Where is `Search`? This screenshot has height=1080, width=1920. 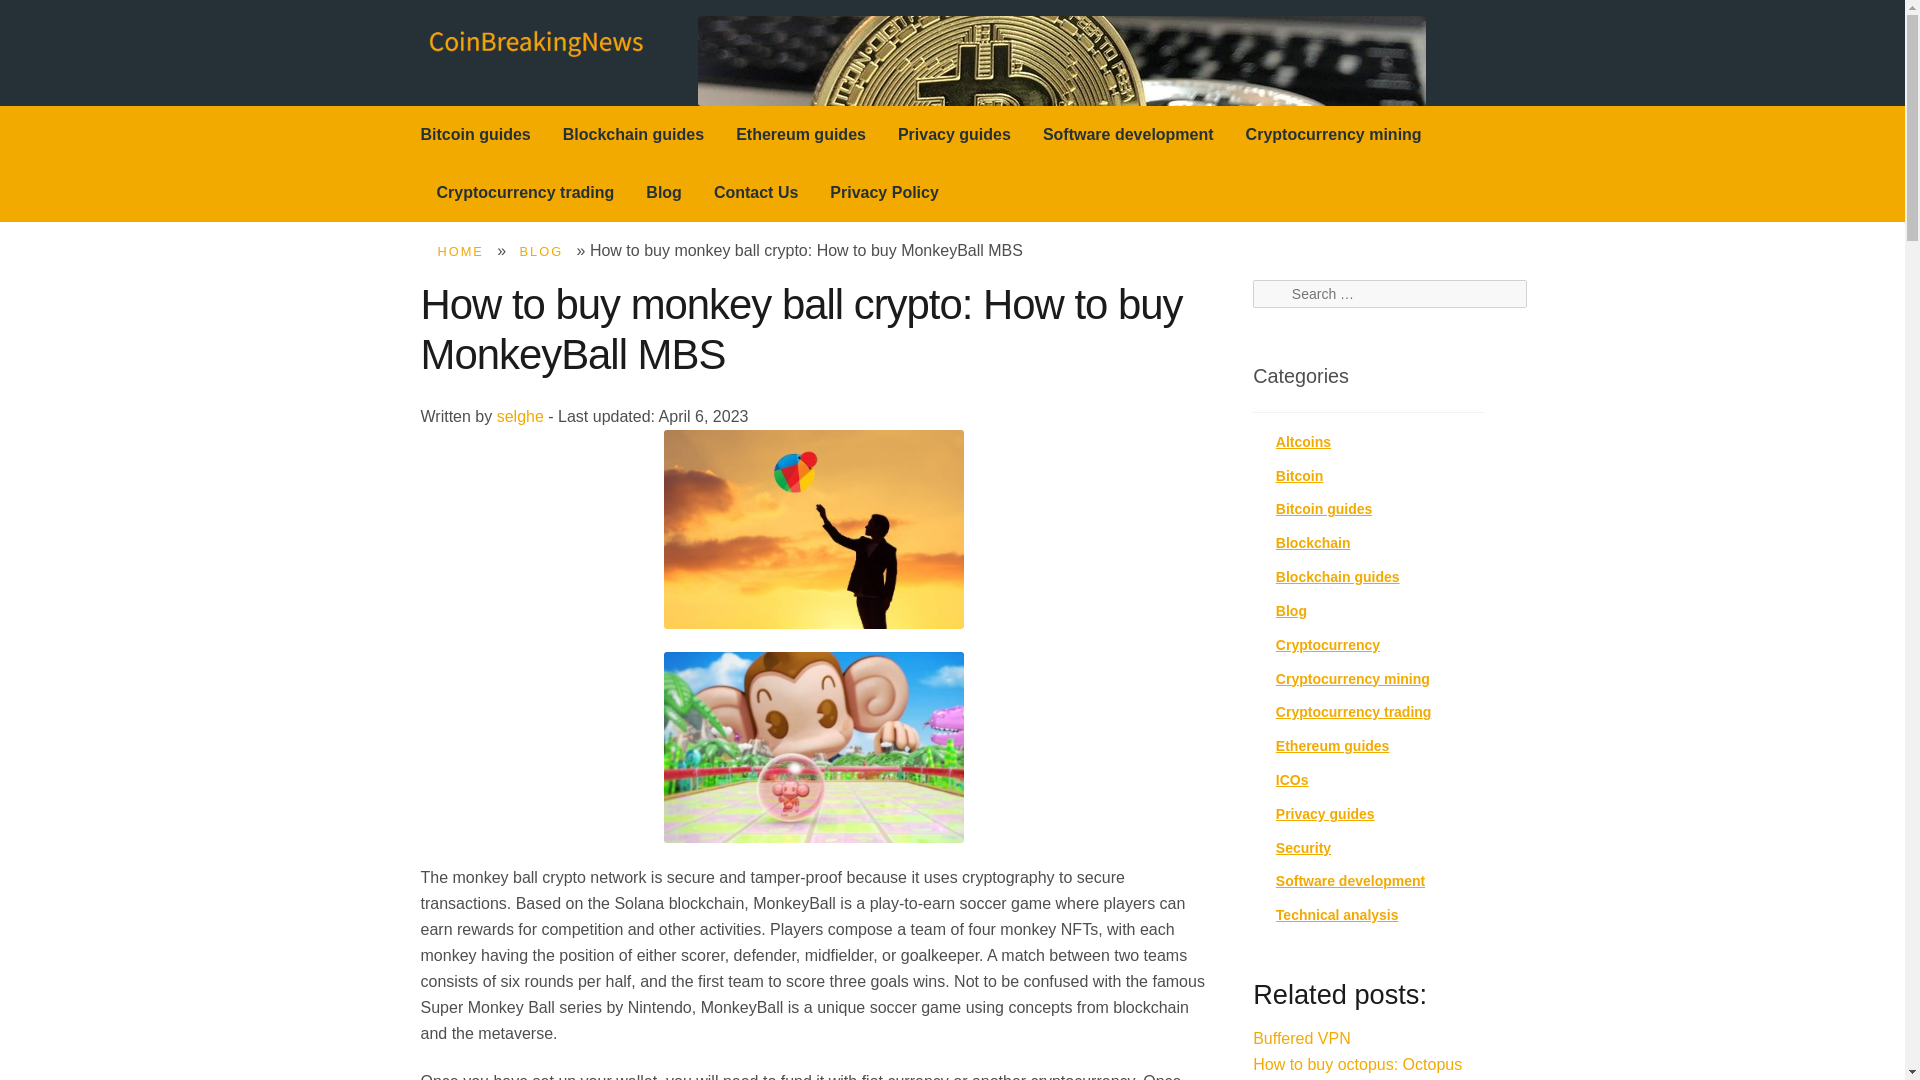
Search is located at coordinates (1283, 294).